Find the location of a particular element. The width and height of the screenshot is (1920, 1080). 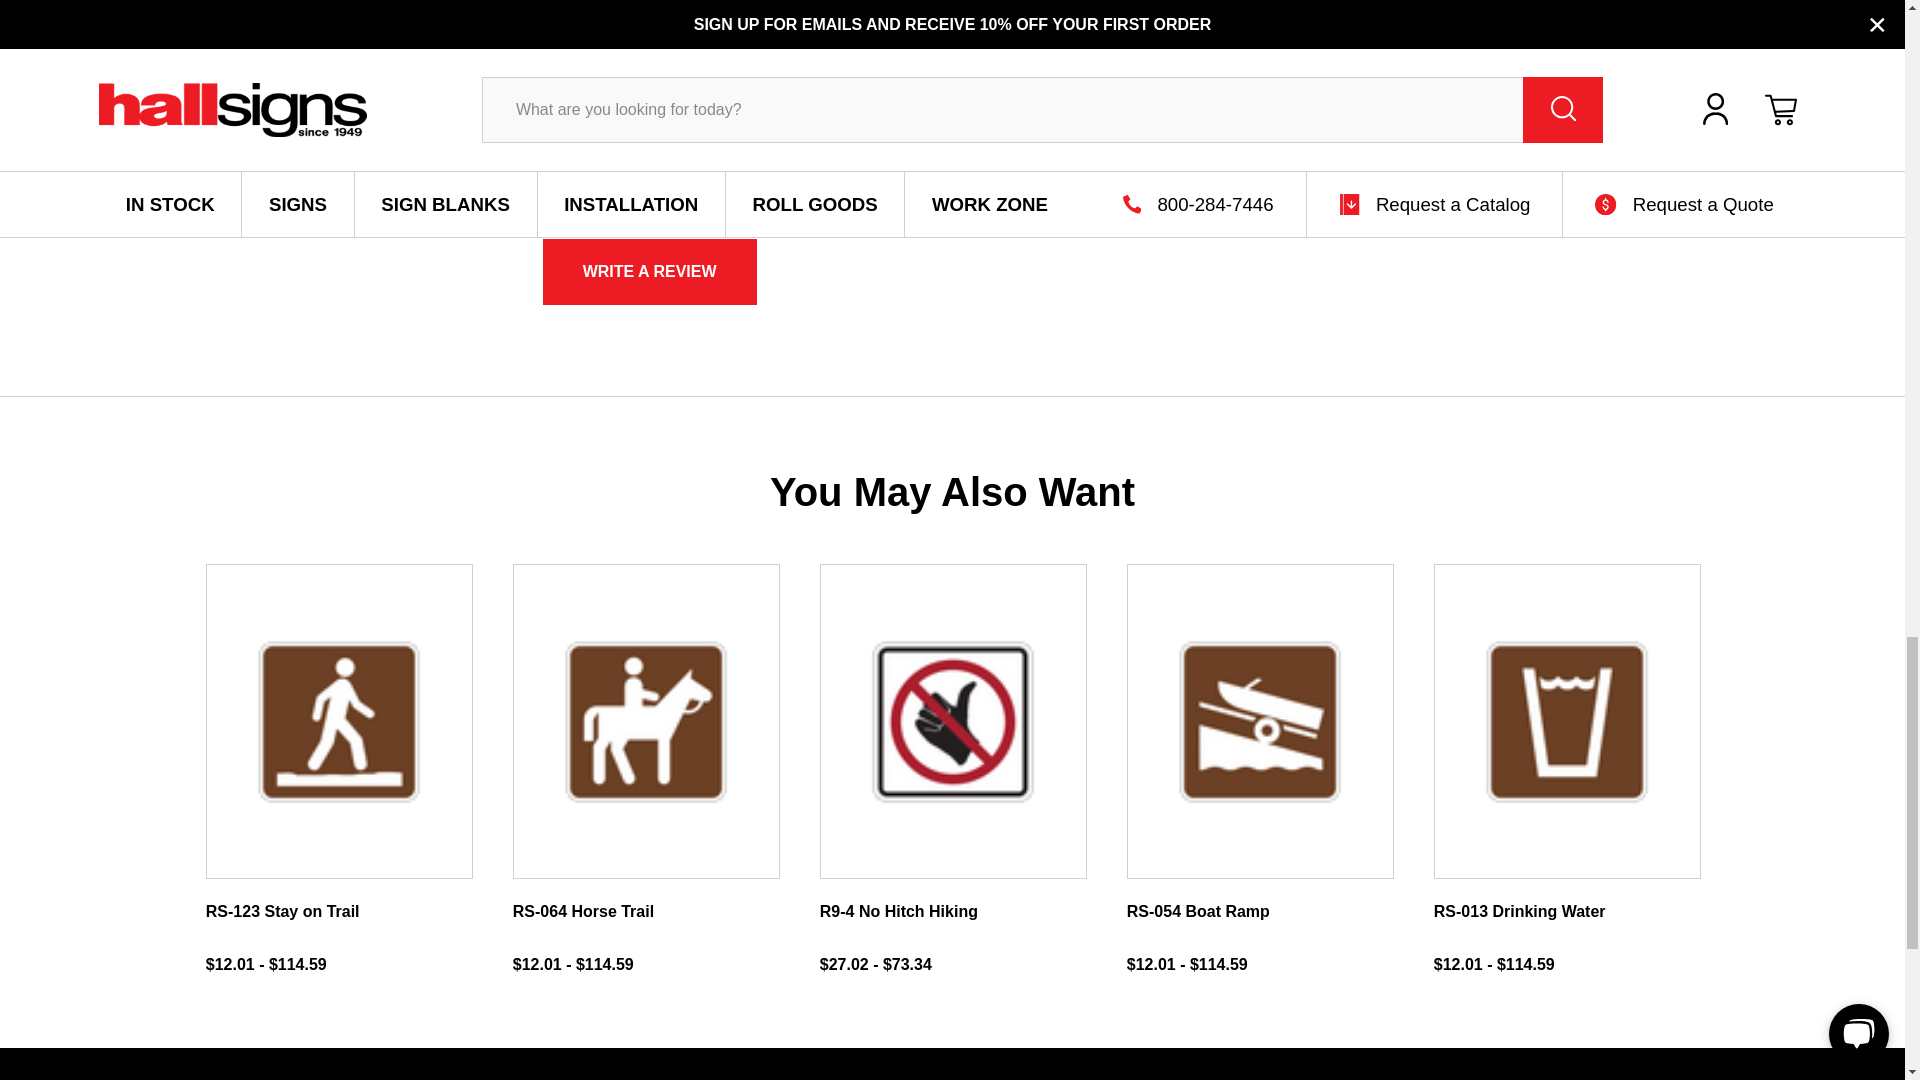

RS-064 Horse Trail is located at coordinates (646, 722).